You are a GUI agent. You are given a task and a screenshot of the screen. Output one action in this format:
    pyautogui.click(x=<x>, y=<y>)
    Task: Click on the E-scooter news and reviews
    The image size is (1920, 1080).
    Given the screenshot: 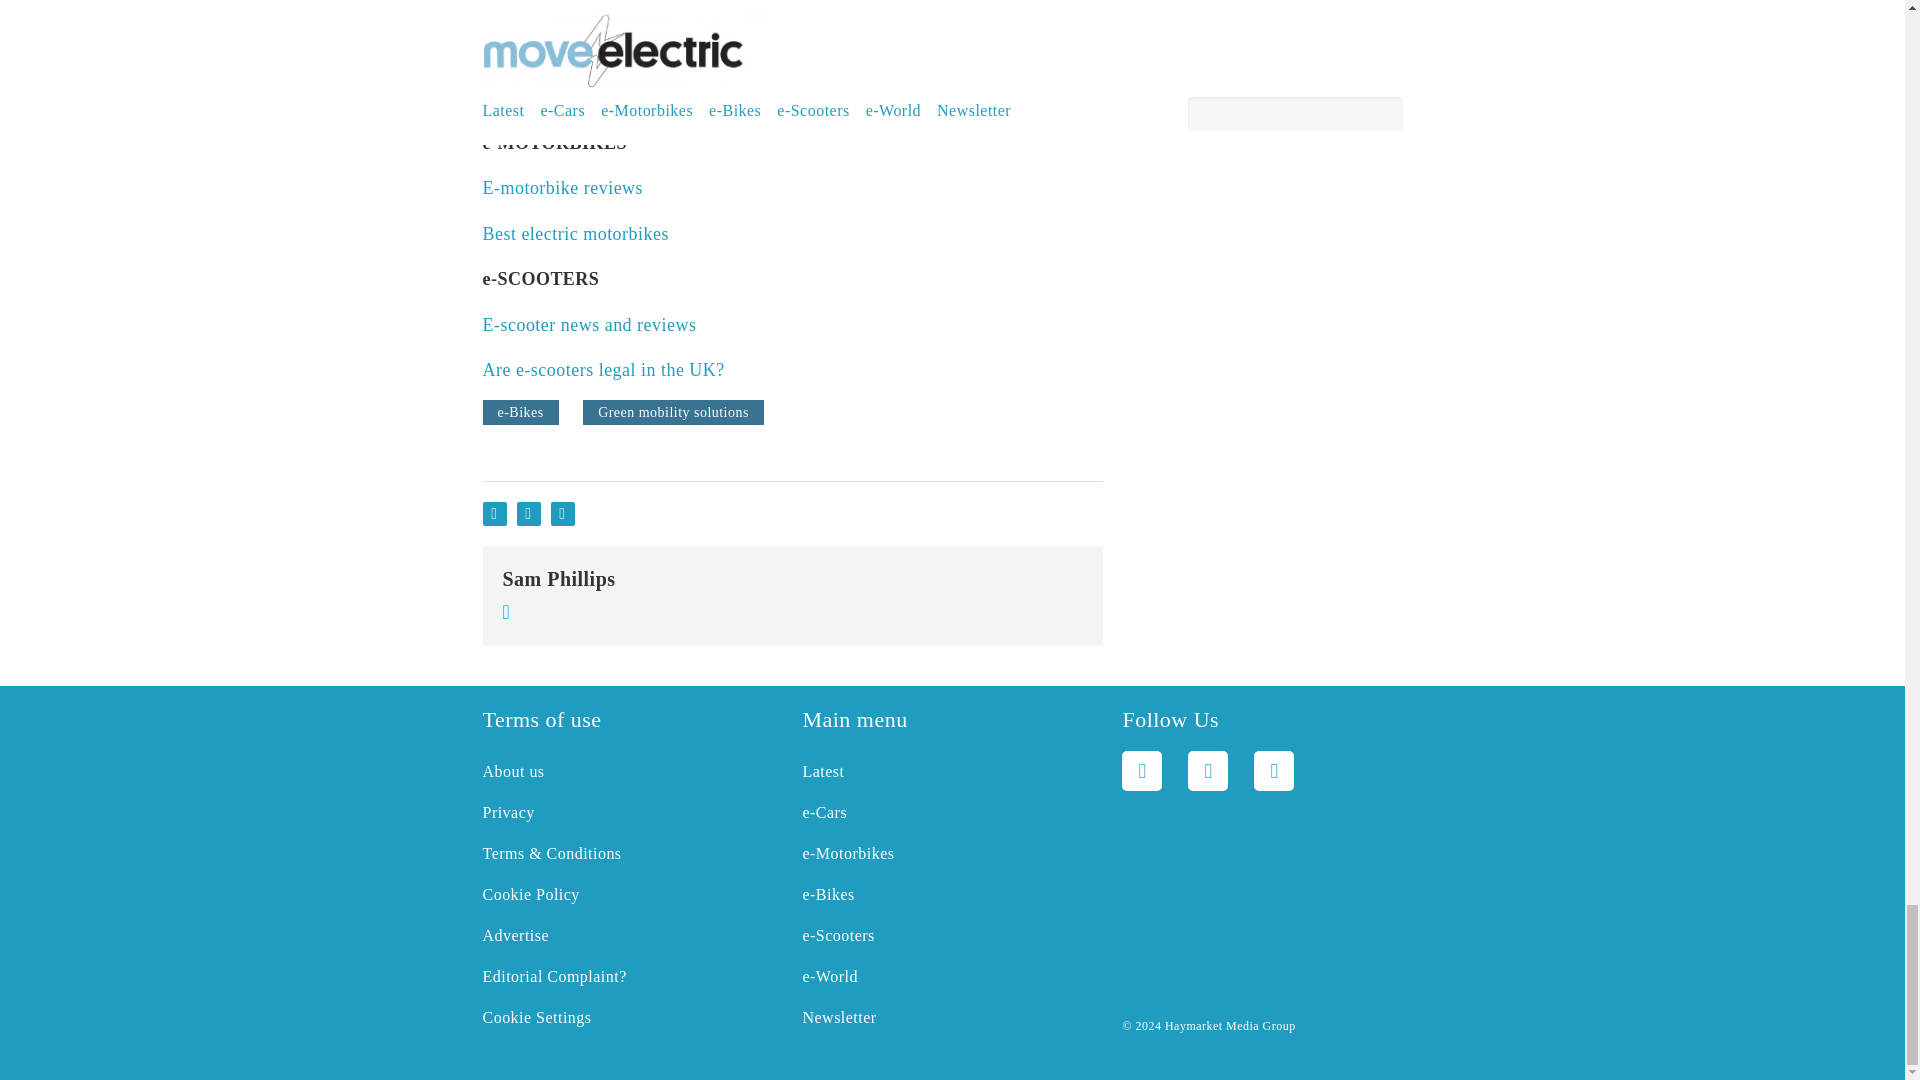 What is the action you would take?
    pyautogui.click(x=588, y=324)
    